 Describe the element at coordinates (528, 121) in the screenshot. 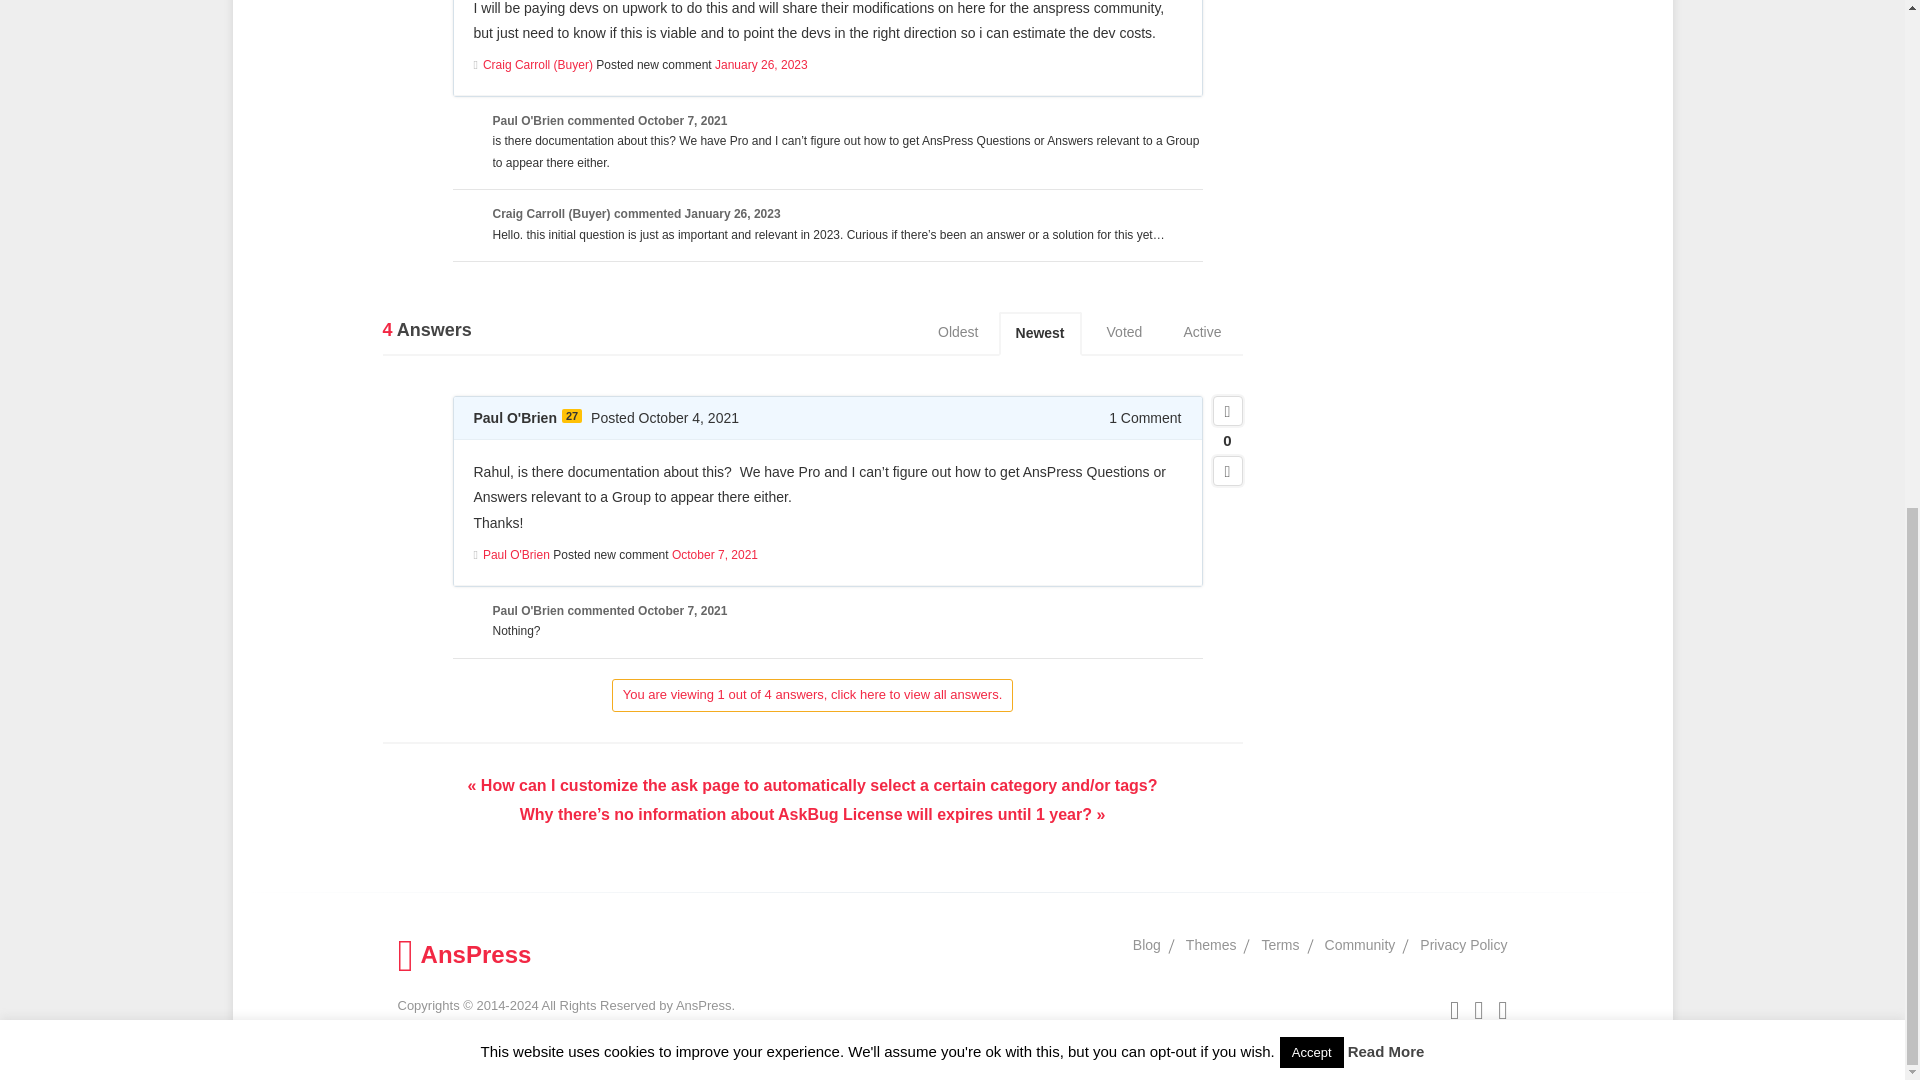

I see `Paul O'Brien` at that location.